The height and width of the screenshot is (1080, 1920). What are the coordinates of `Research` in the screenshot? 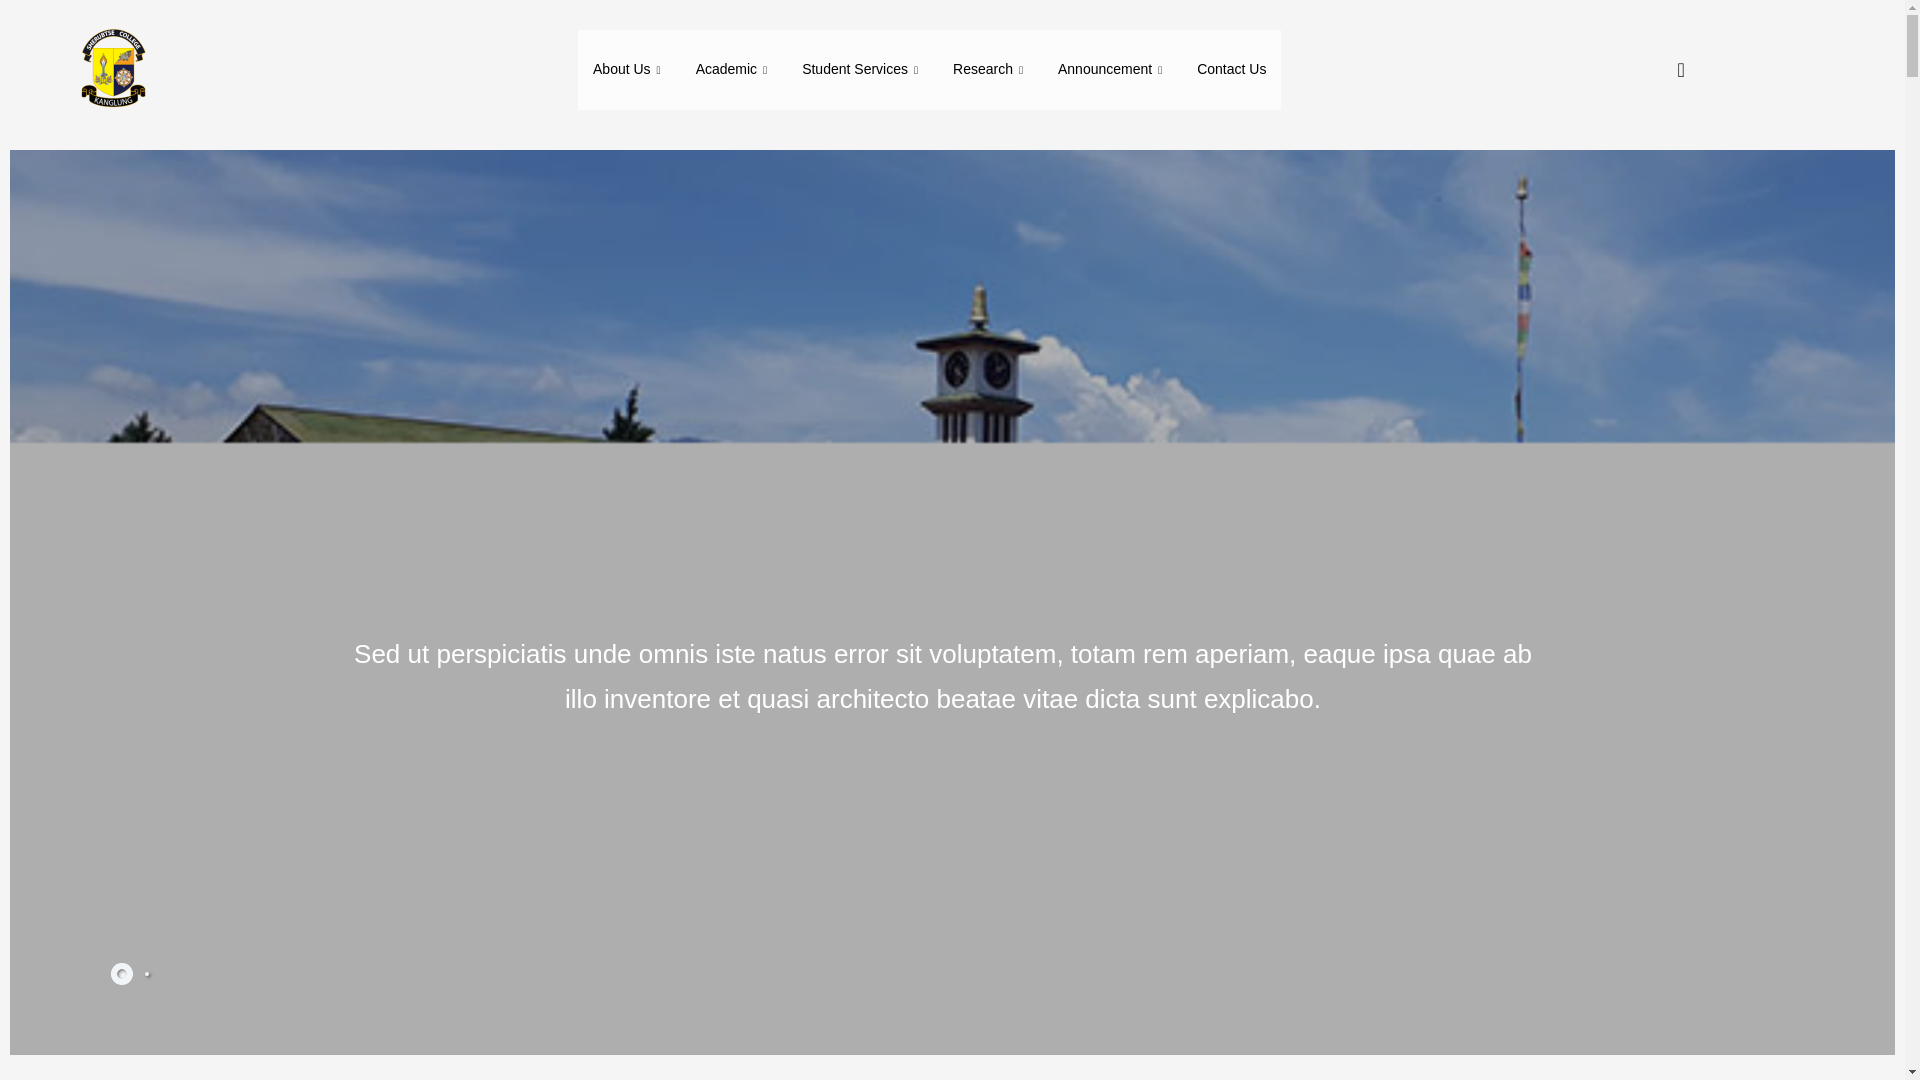 It's located at (990, 70).